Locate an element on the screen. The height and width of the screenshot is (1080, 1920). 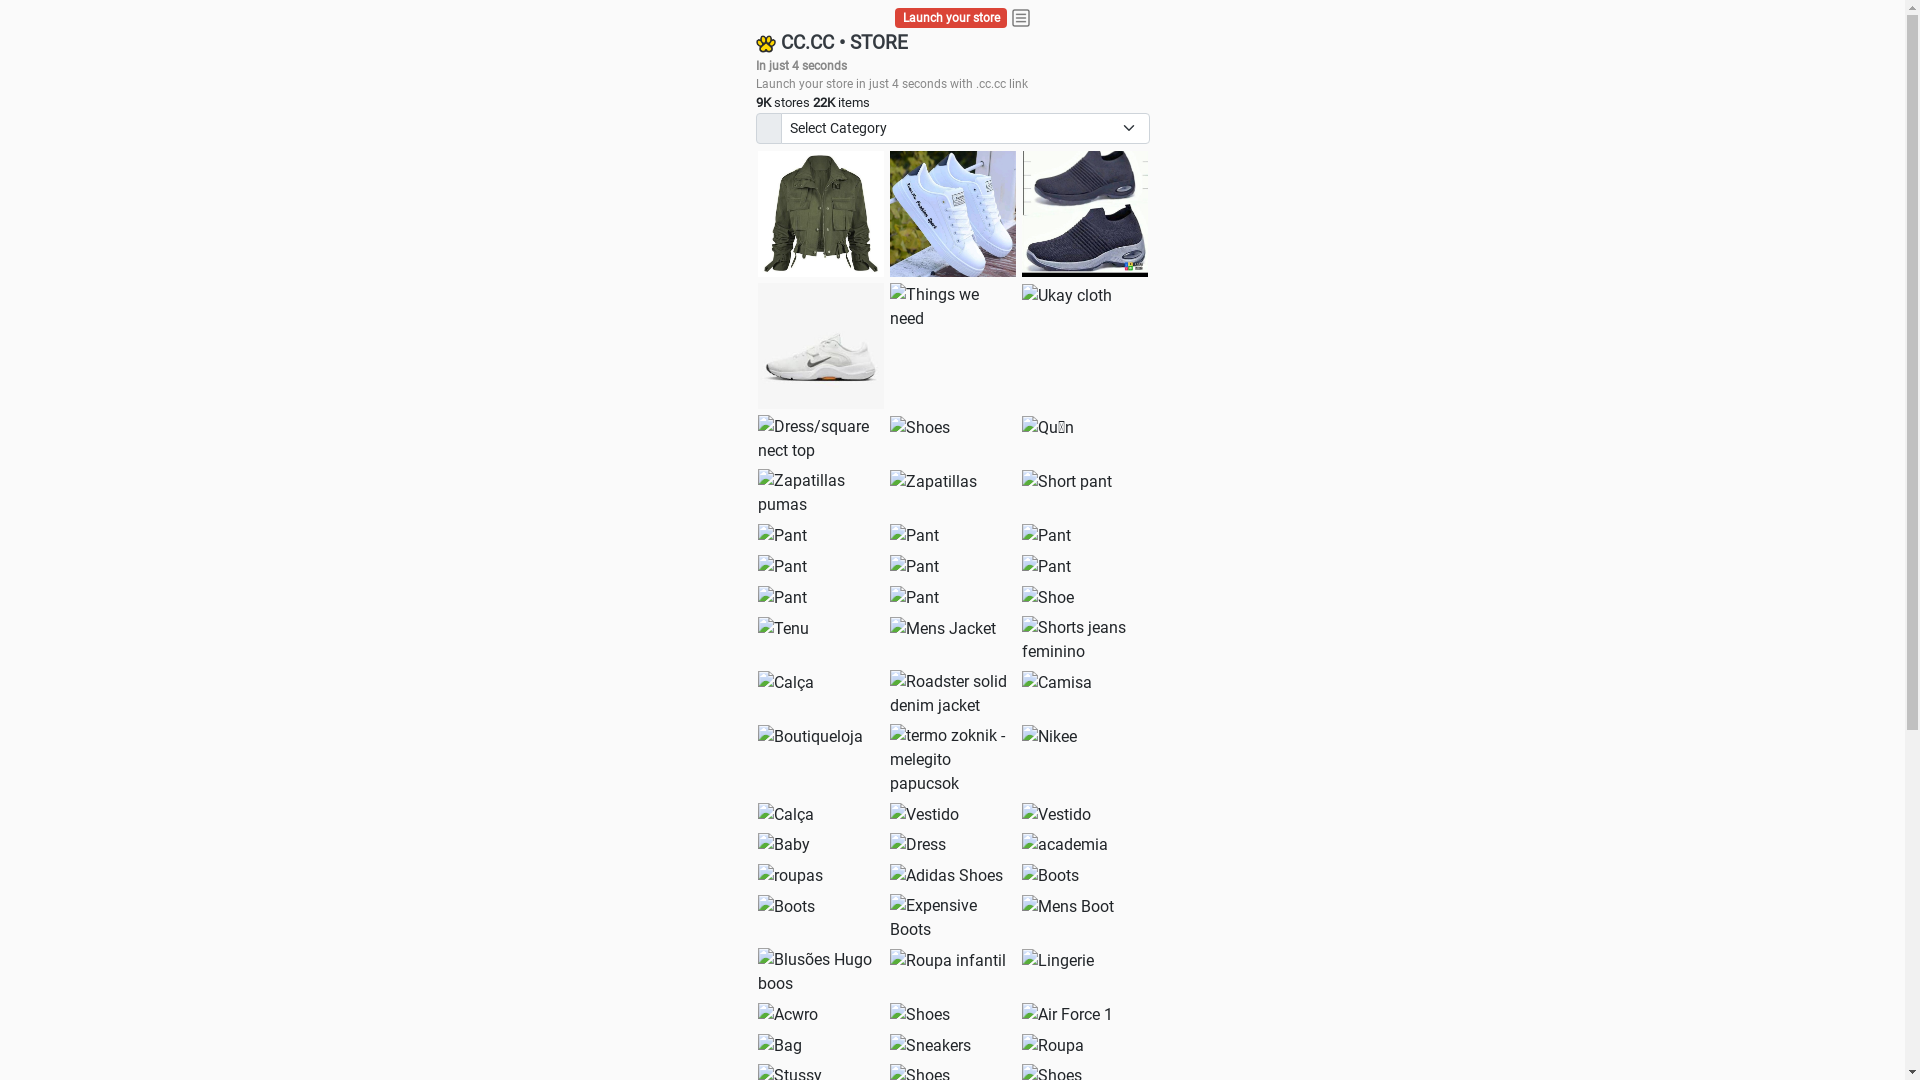
shoes for boys is located at coordinates (1085, 214).